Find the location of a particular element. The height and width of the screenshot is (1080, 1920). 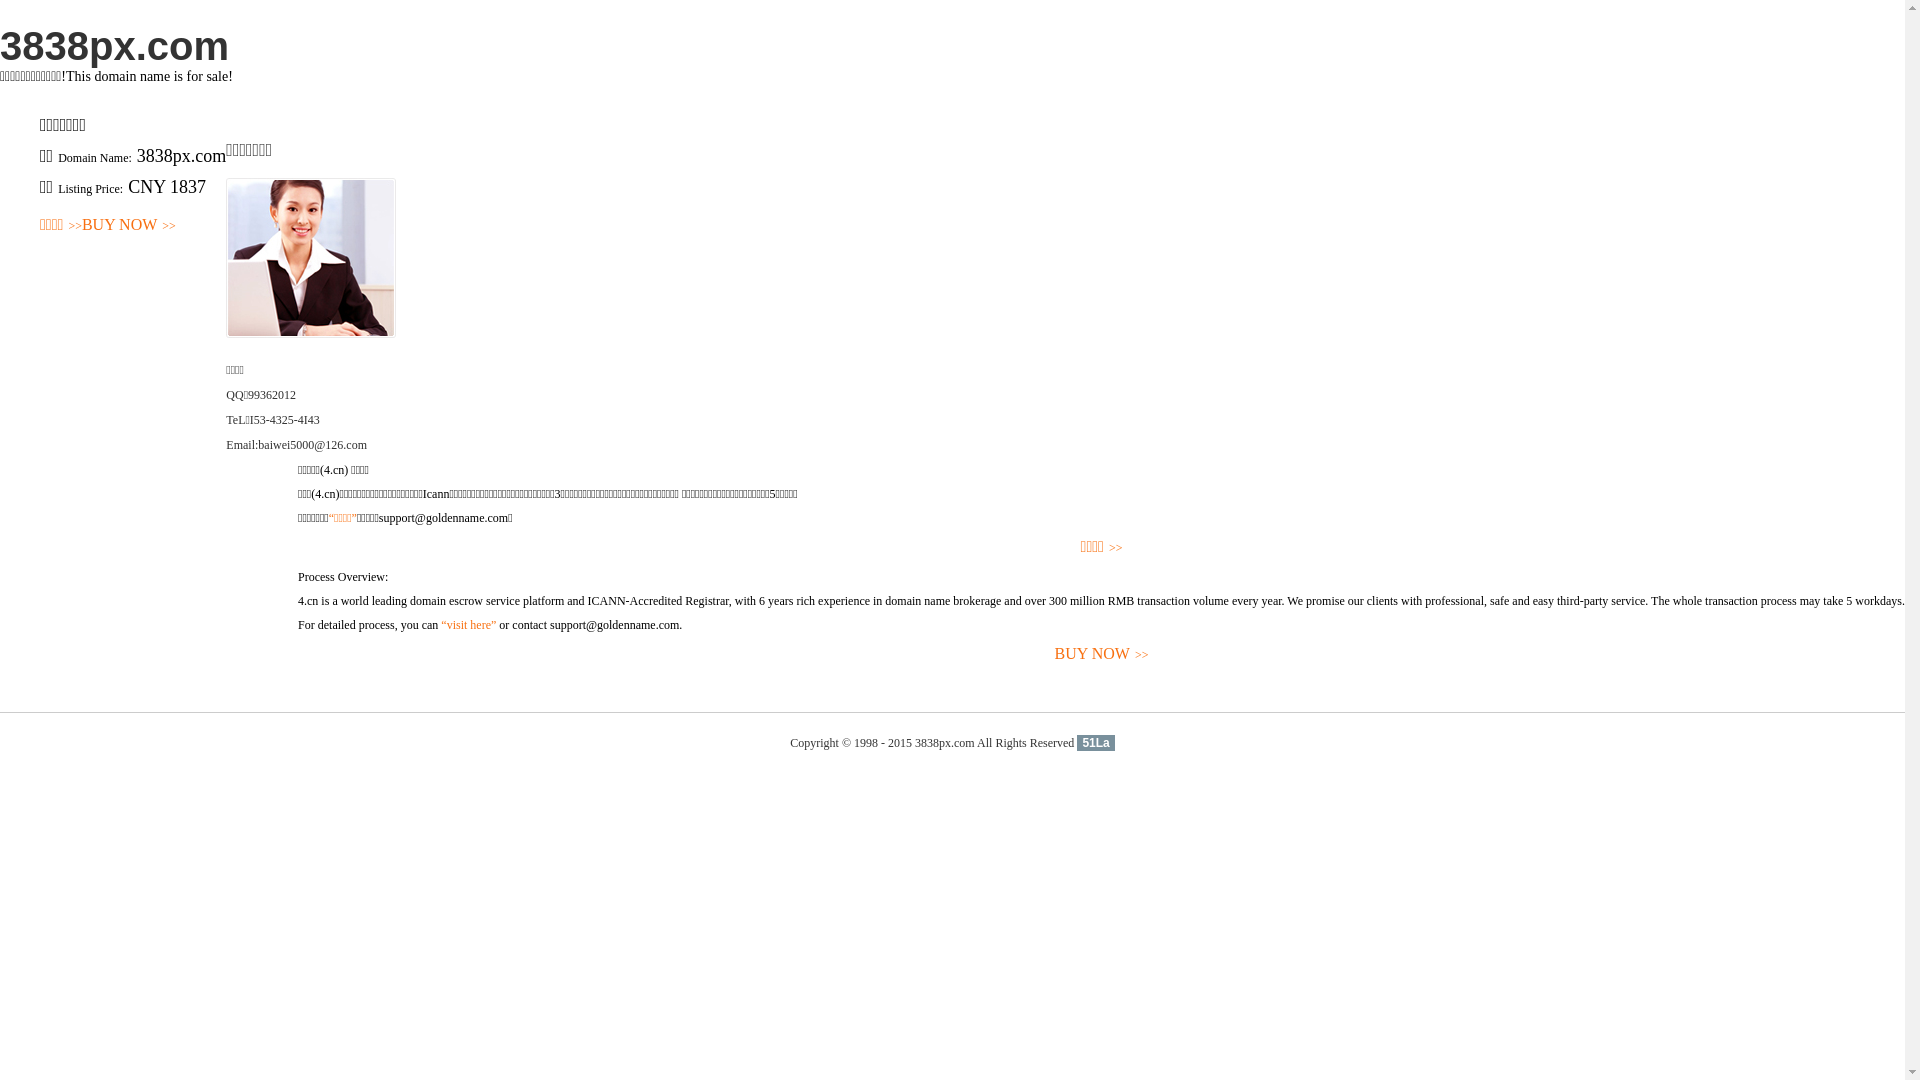

51La is located at coordinates (1096, 743).